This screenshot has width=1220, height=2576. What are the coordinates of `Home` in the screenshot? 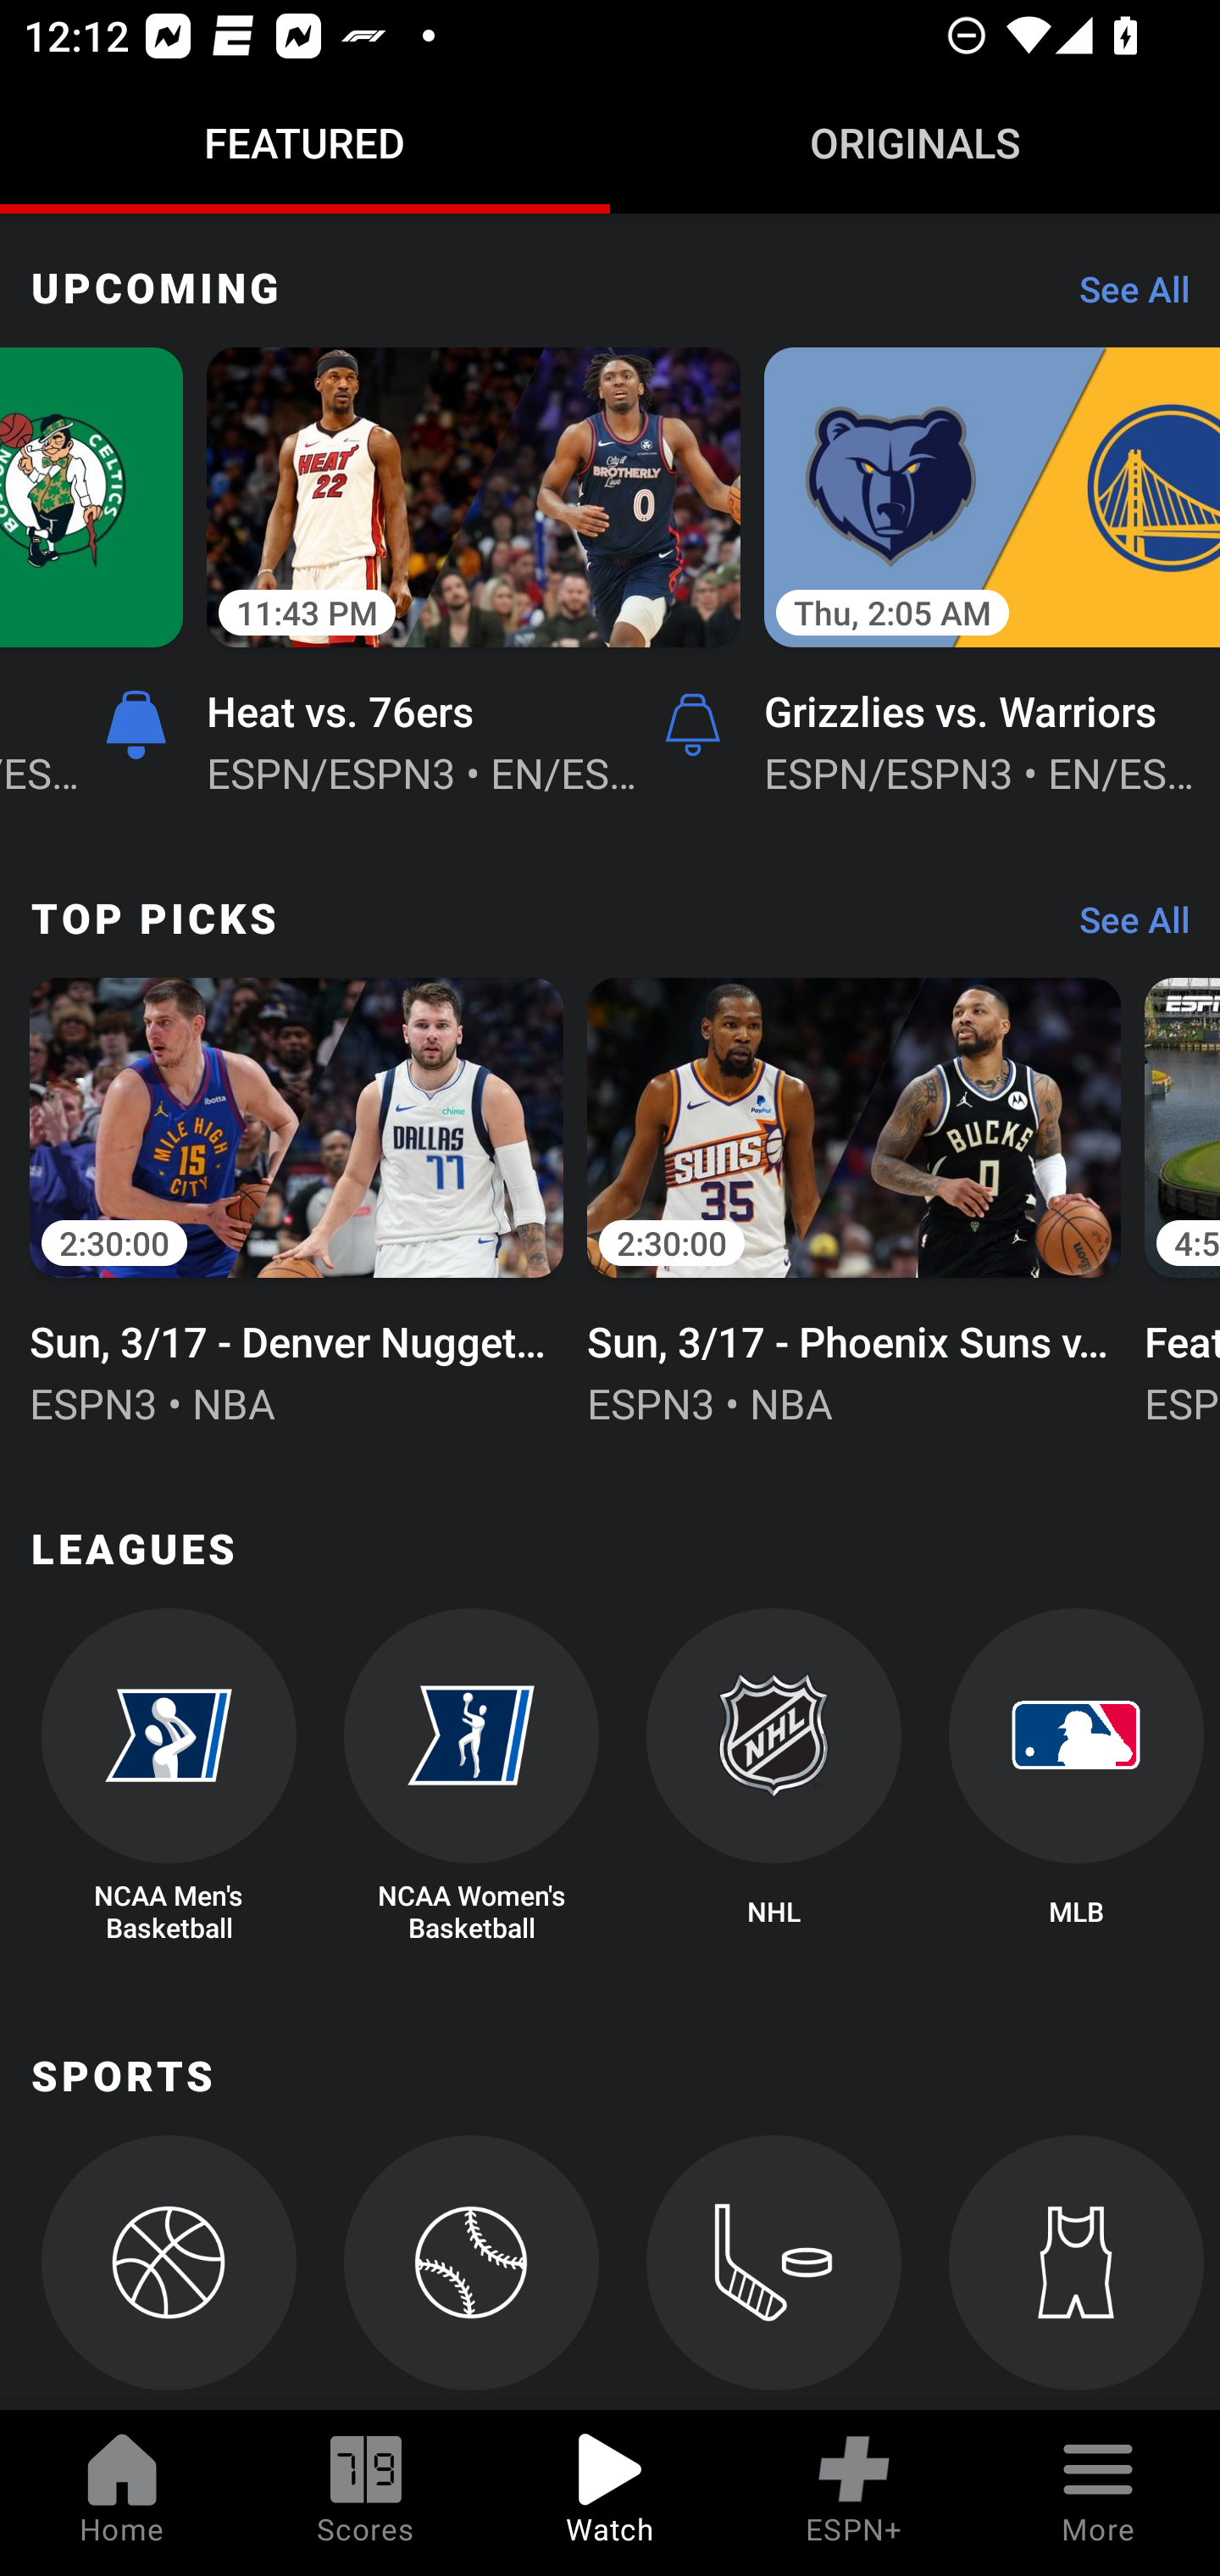 It's located at (122, 2493).